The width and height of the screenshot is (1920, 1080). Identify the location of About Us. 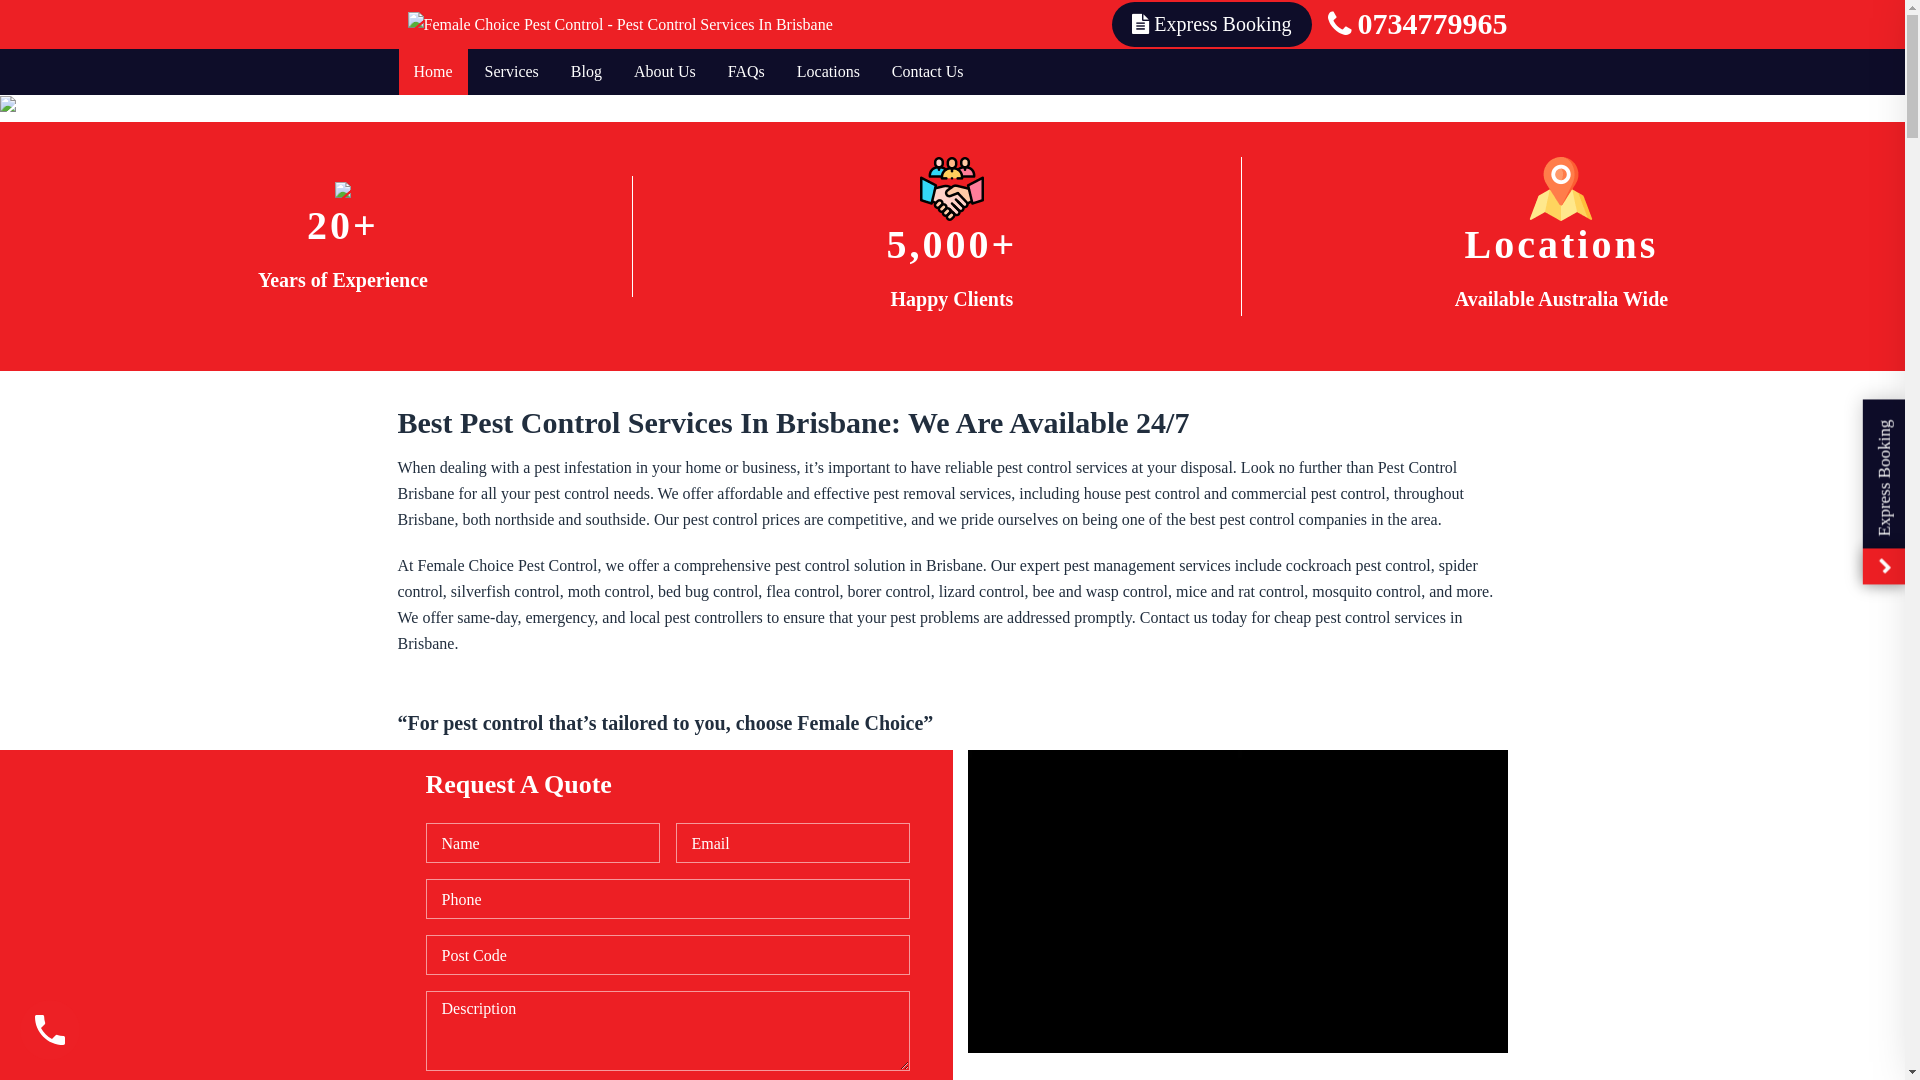
(665, 72).